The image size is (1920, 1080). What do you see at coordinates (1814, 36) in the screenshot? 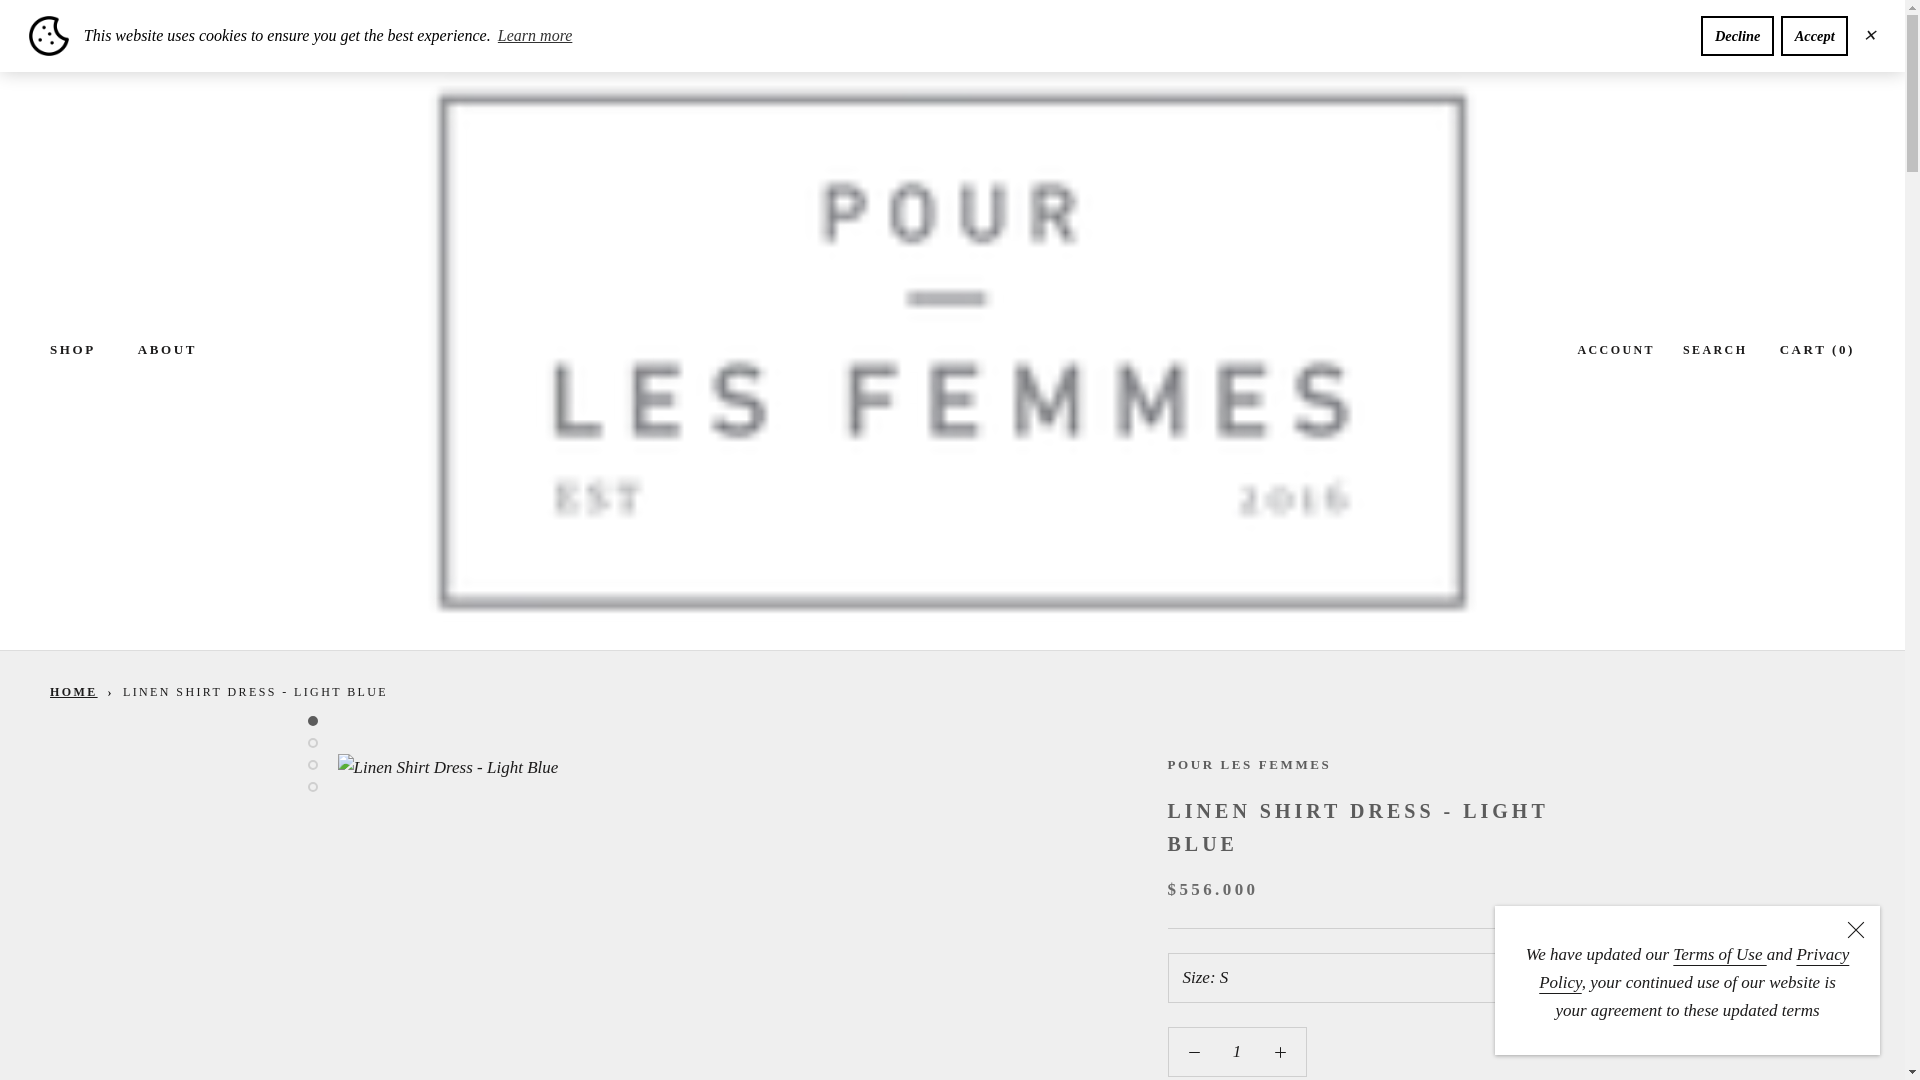
I see `Accept` at bounding box center [1814, 36].